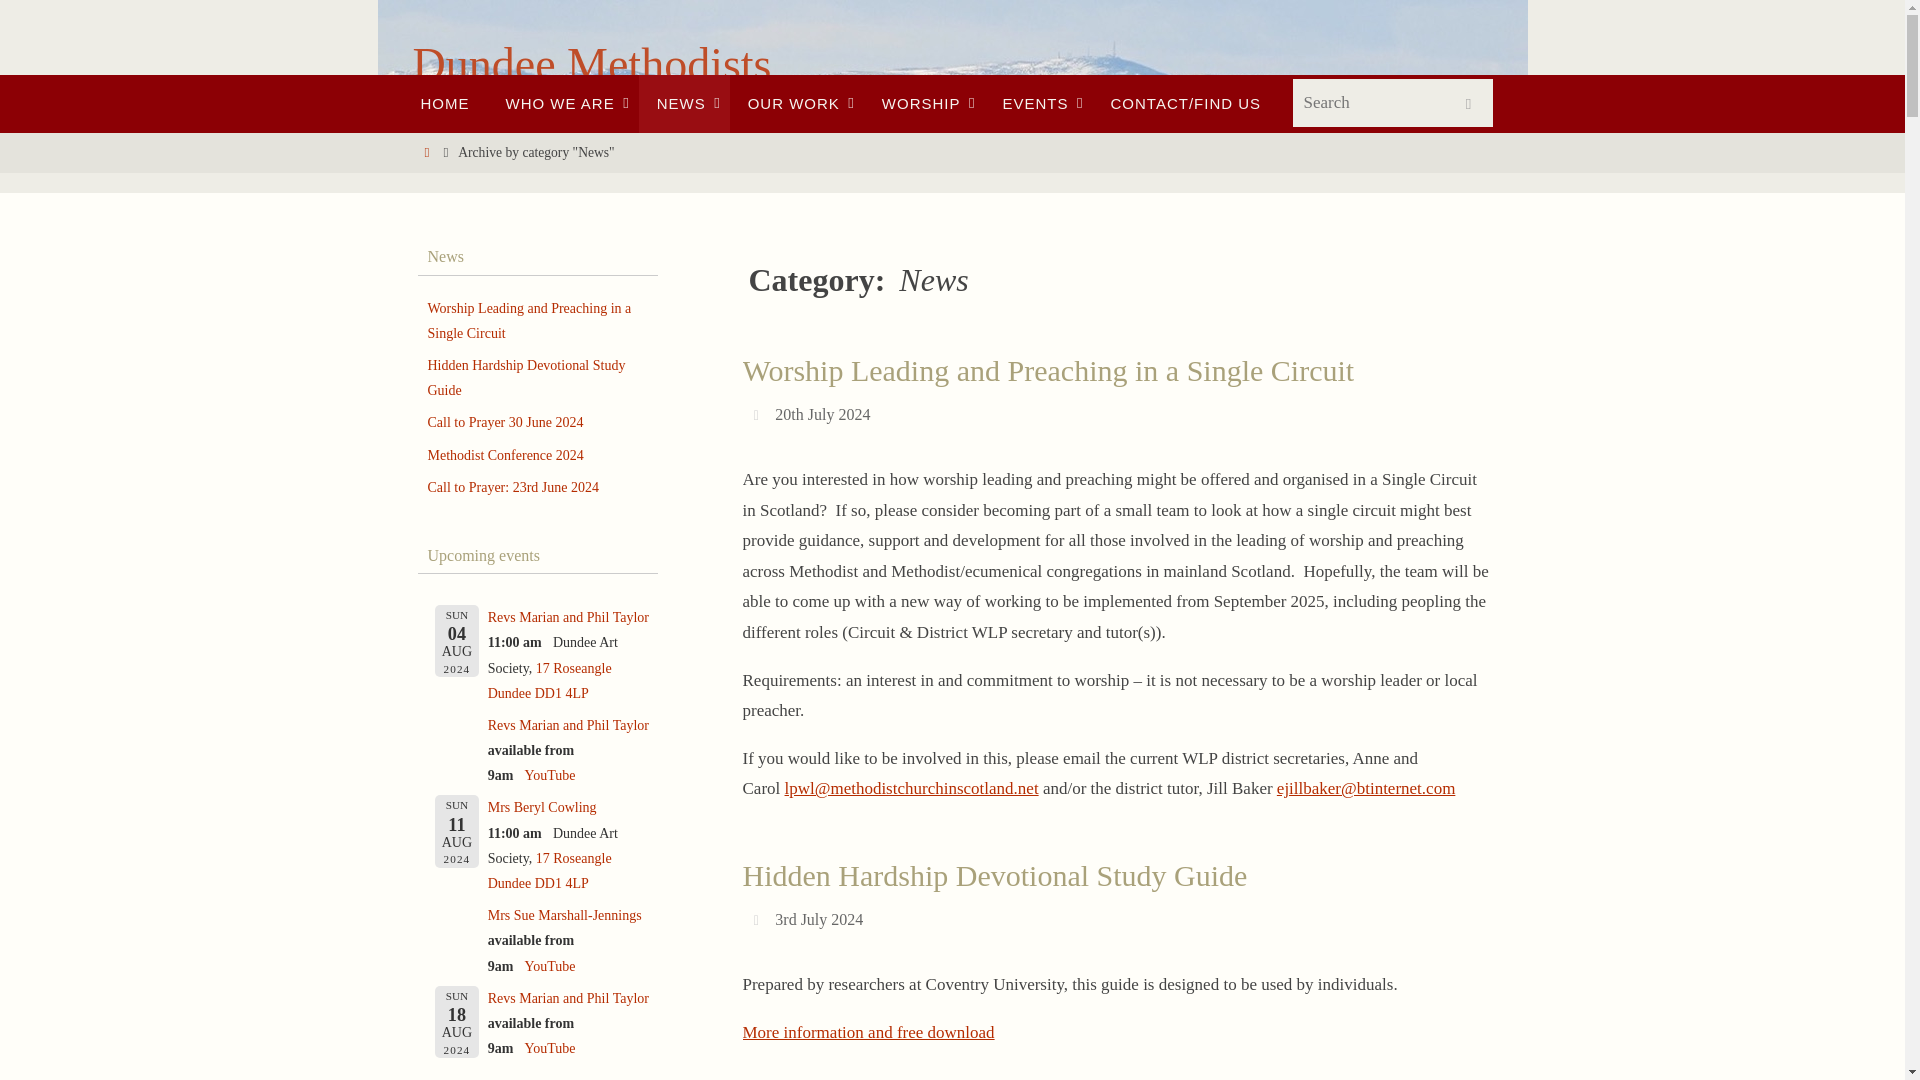 Image resolution: width=1920 pixels, height=1080 pixels. Describe the element at coordinates (563, 103) in the screenshot. I see `WHO WE ARE` at that location.